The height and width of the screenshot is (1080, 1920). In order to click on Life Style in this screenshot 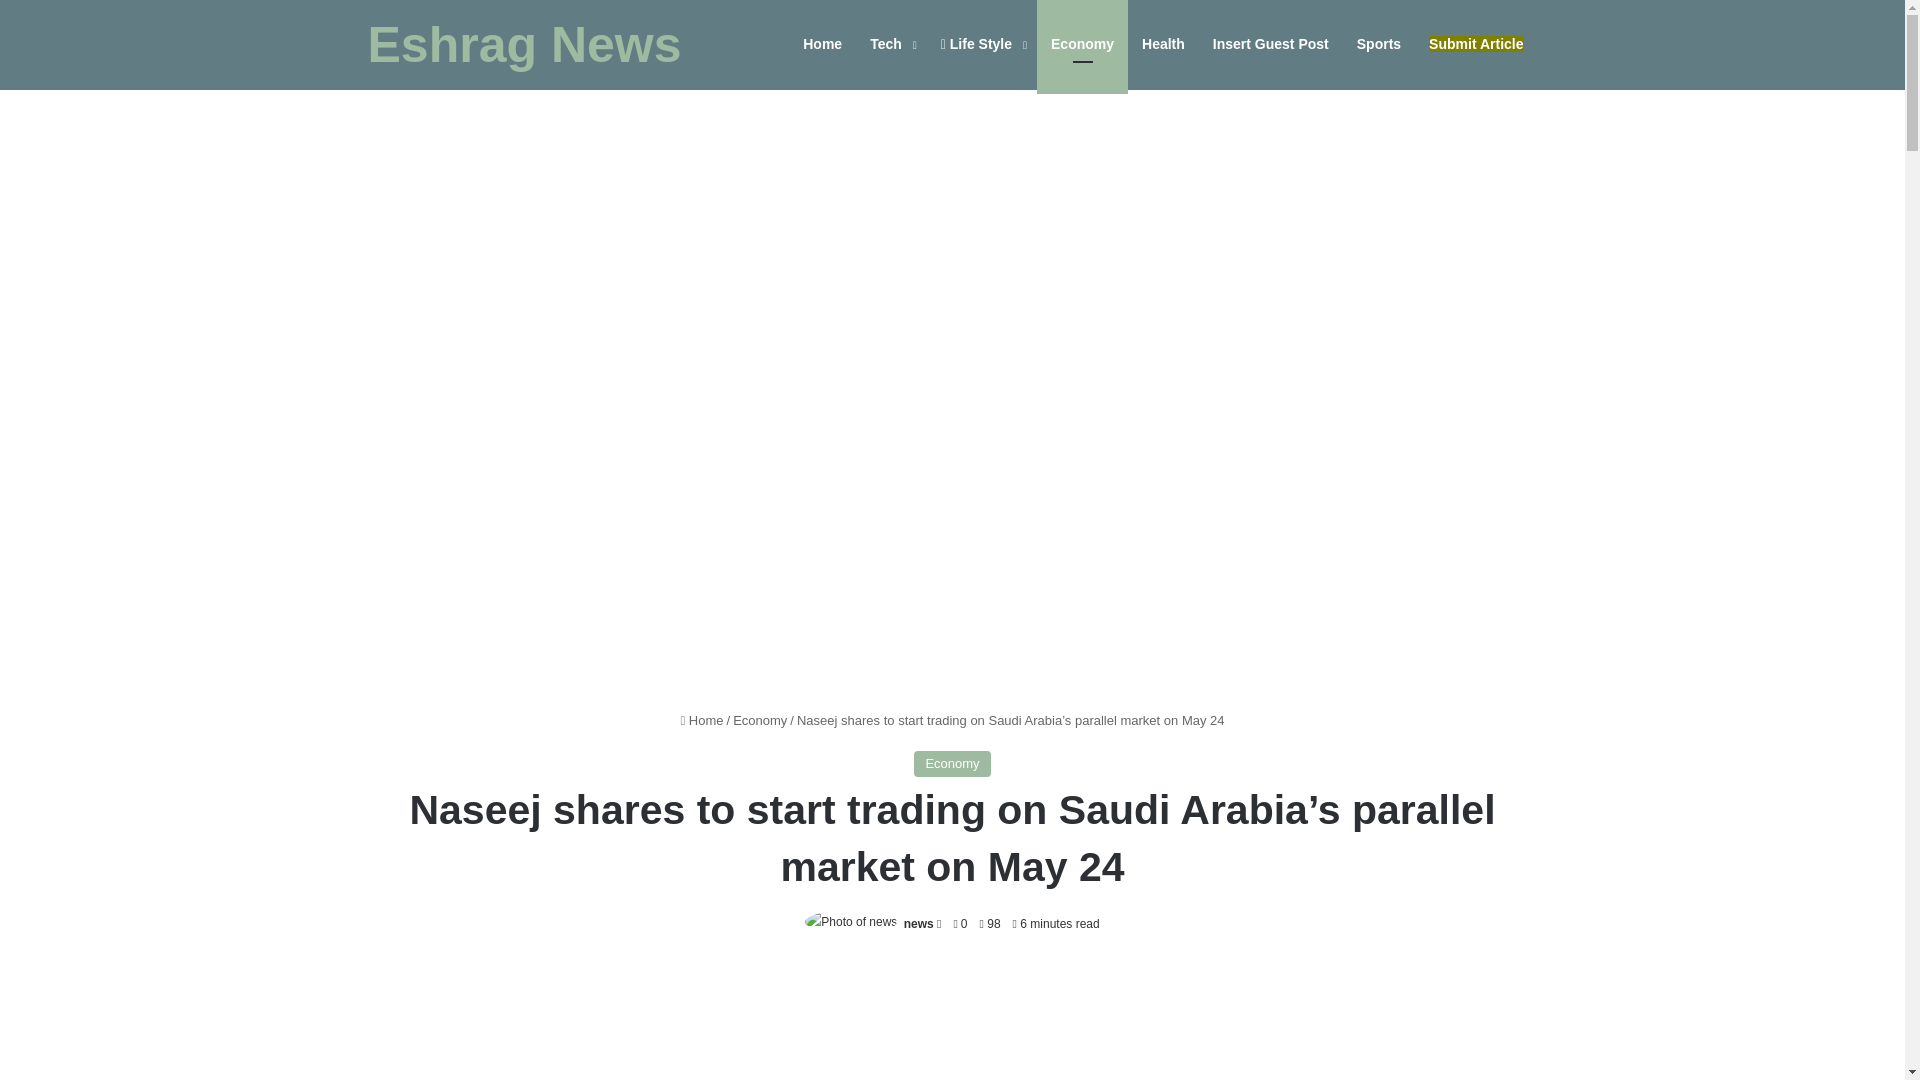, I will do `click(982, 44)`.